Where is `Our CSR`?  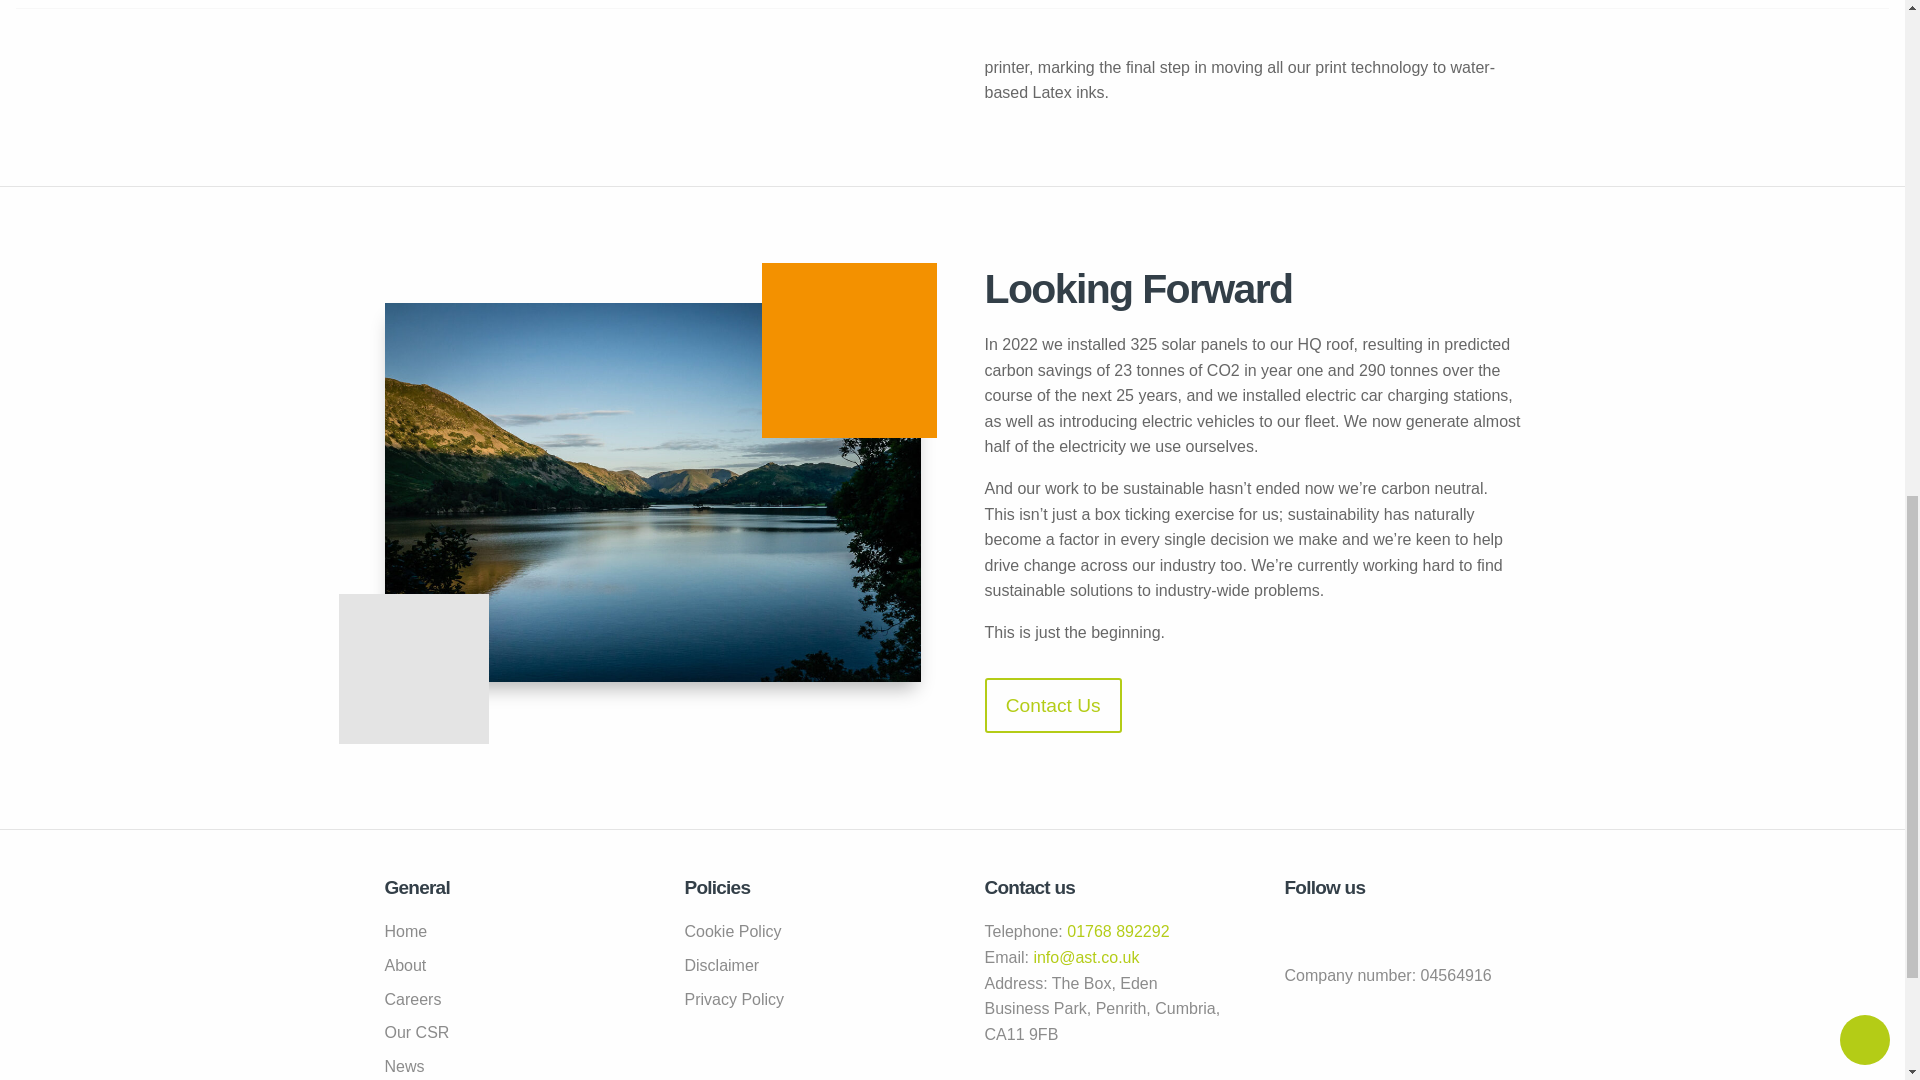 Our CSR is located at coordinates (502, 1032).